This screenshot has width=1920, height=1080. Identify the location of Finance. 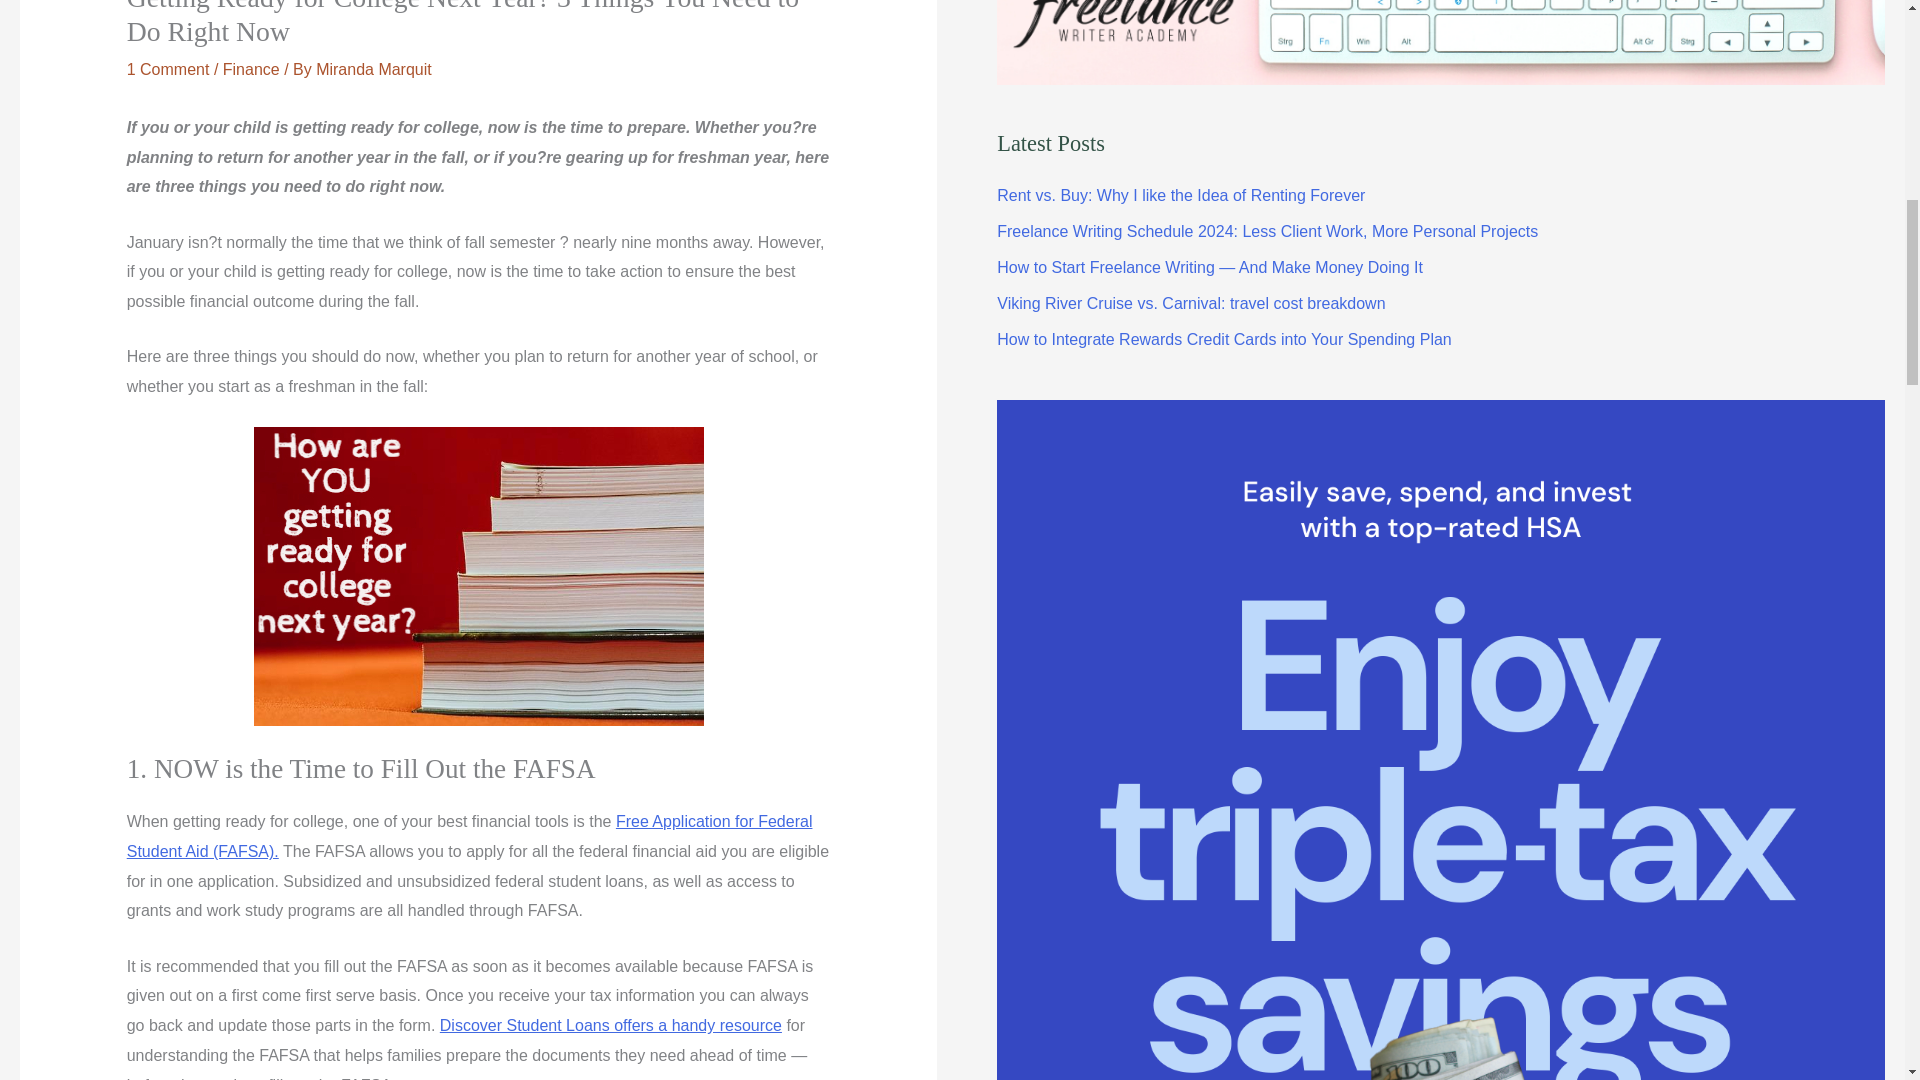
(251, 68).